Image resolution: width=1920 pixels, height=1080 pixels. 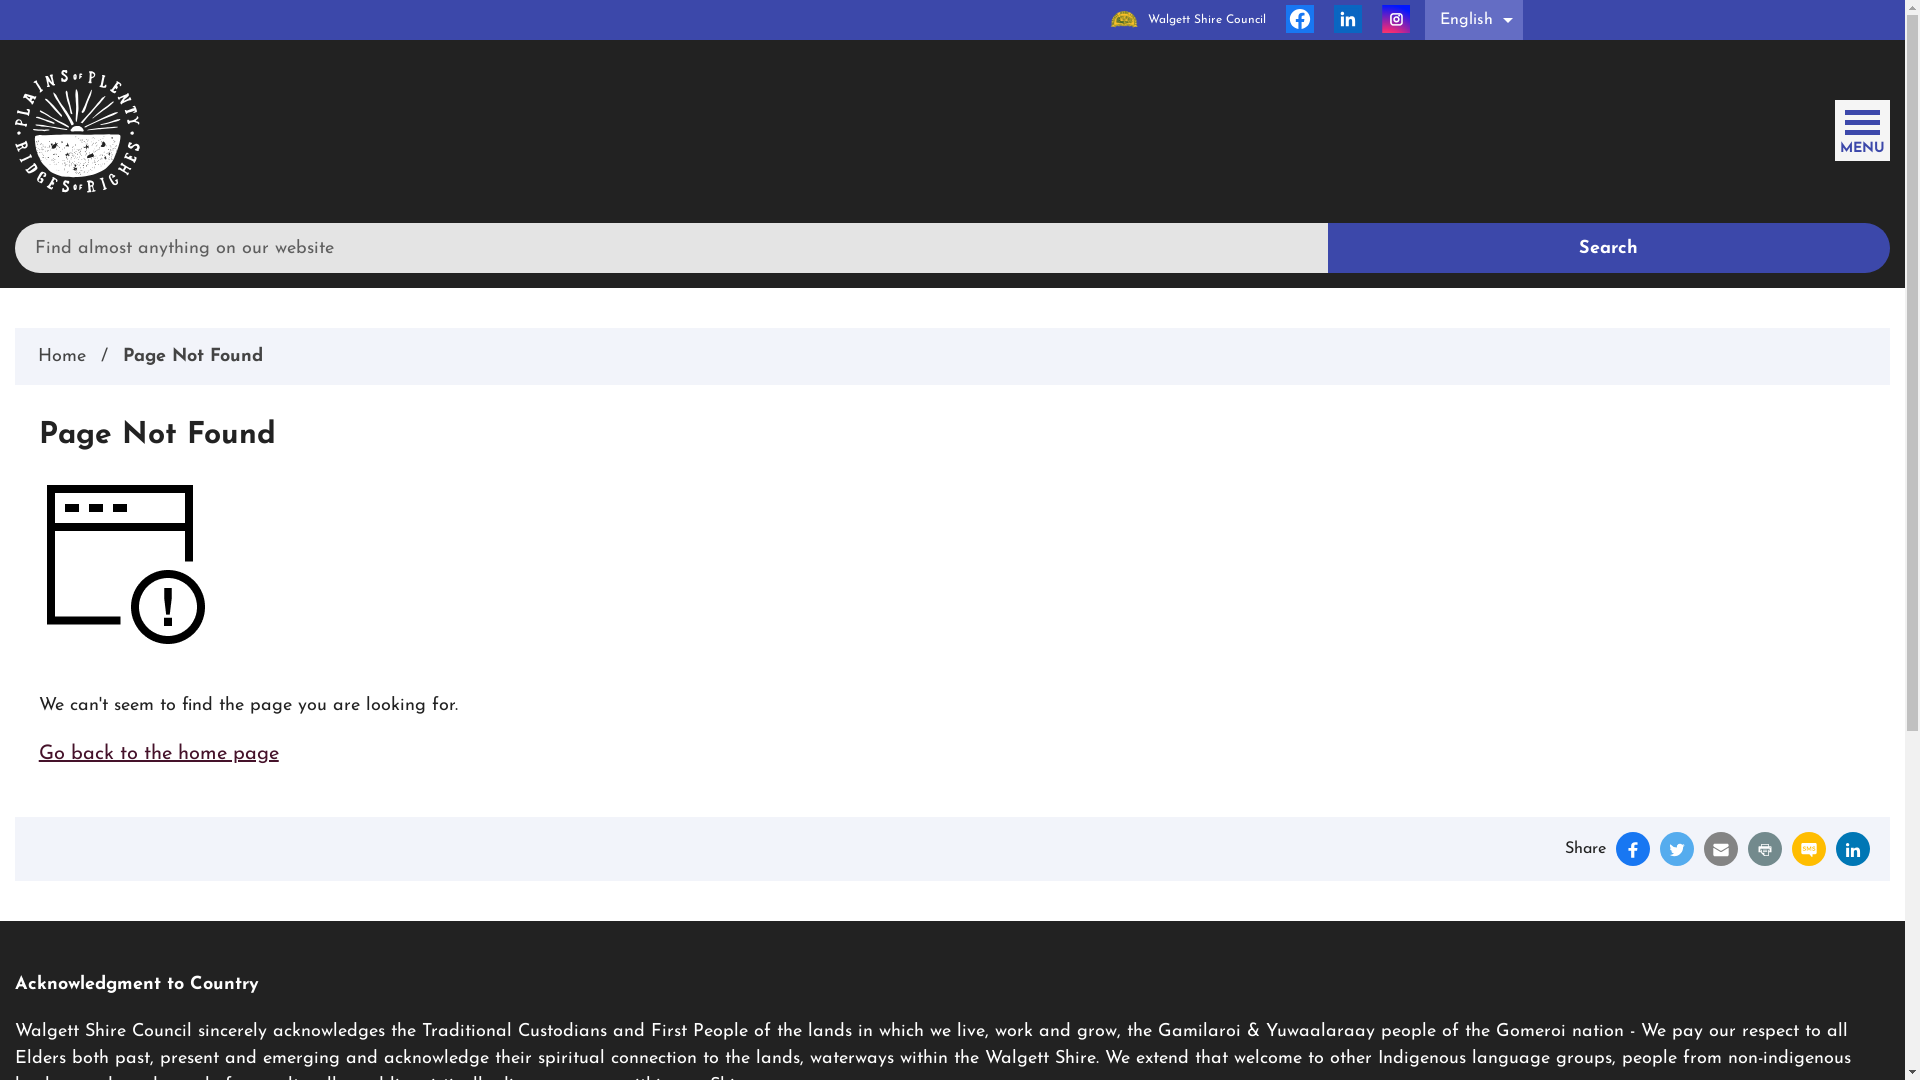 I want to click on SMS, so click(x=1809, y=849).